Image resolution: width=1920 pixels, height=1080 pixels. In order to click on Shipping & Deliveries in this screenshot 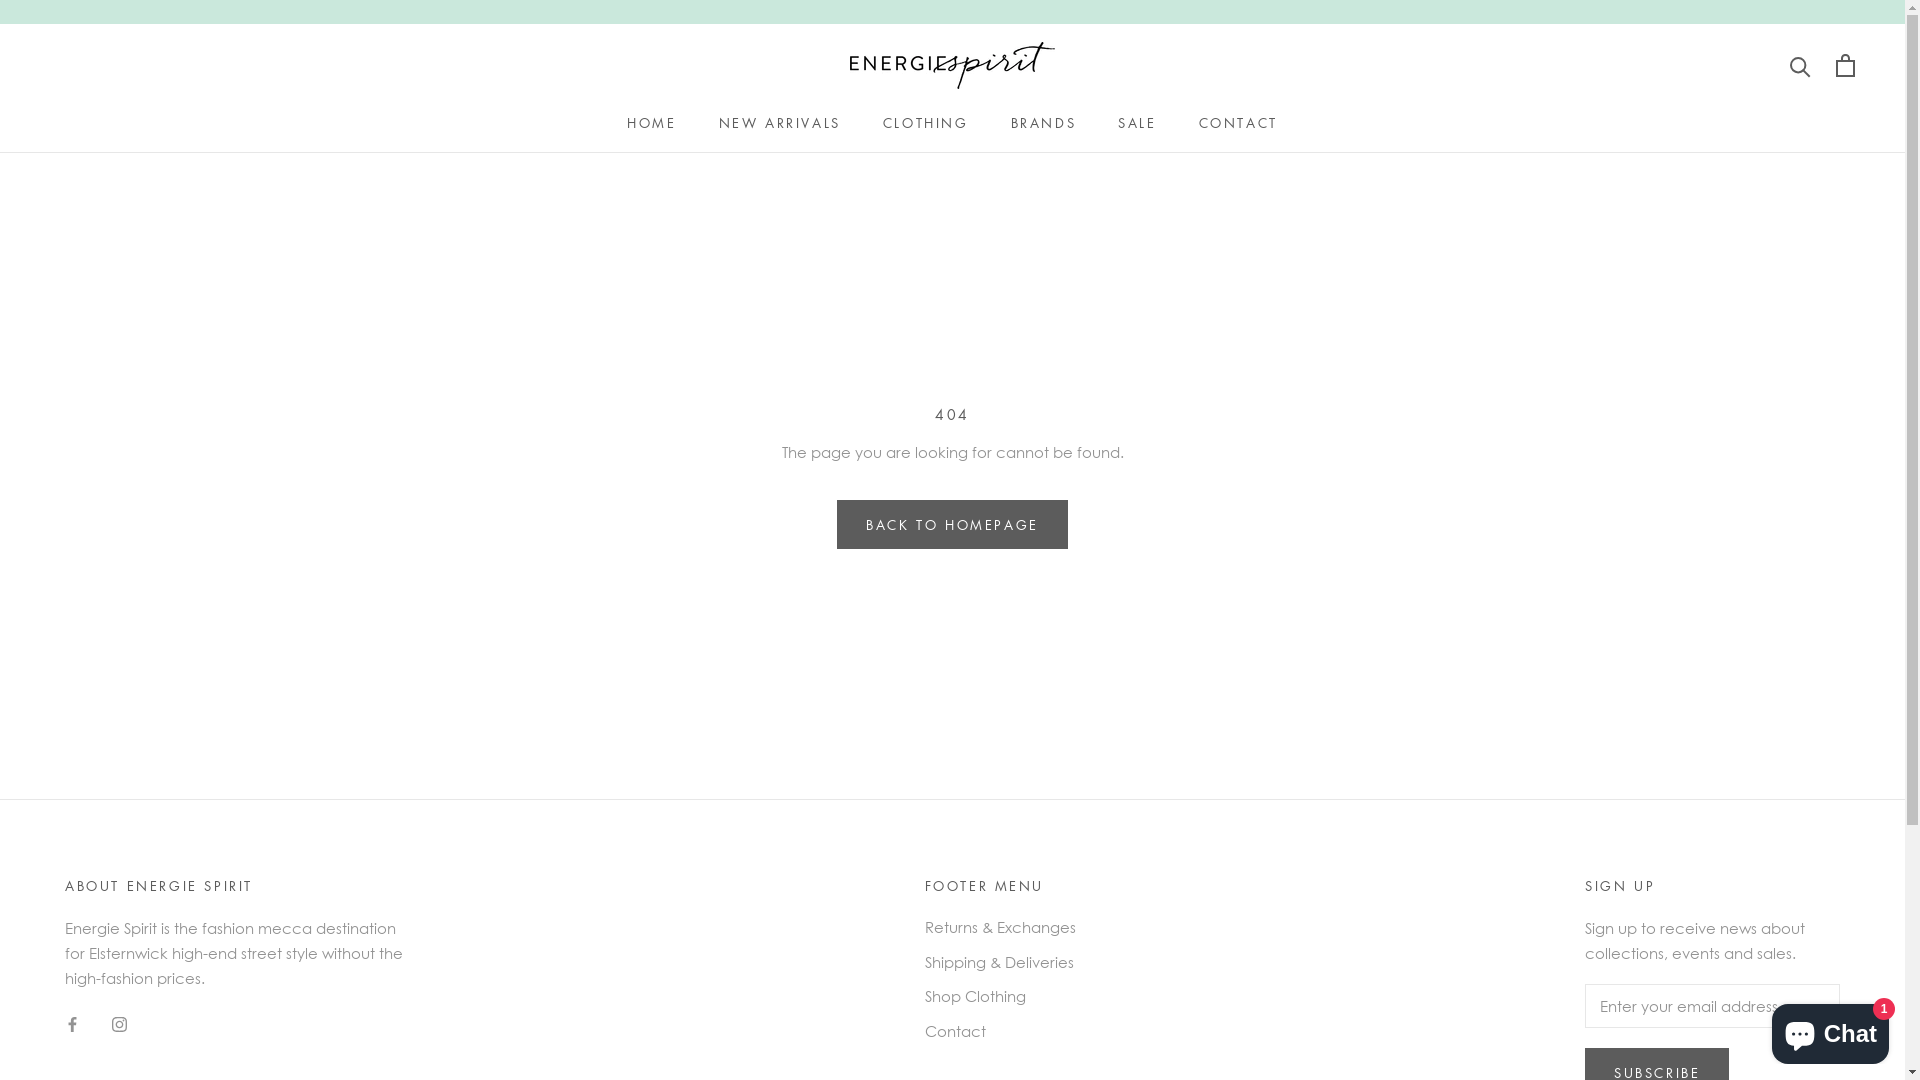, I will do `click(1000, 962)`.